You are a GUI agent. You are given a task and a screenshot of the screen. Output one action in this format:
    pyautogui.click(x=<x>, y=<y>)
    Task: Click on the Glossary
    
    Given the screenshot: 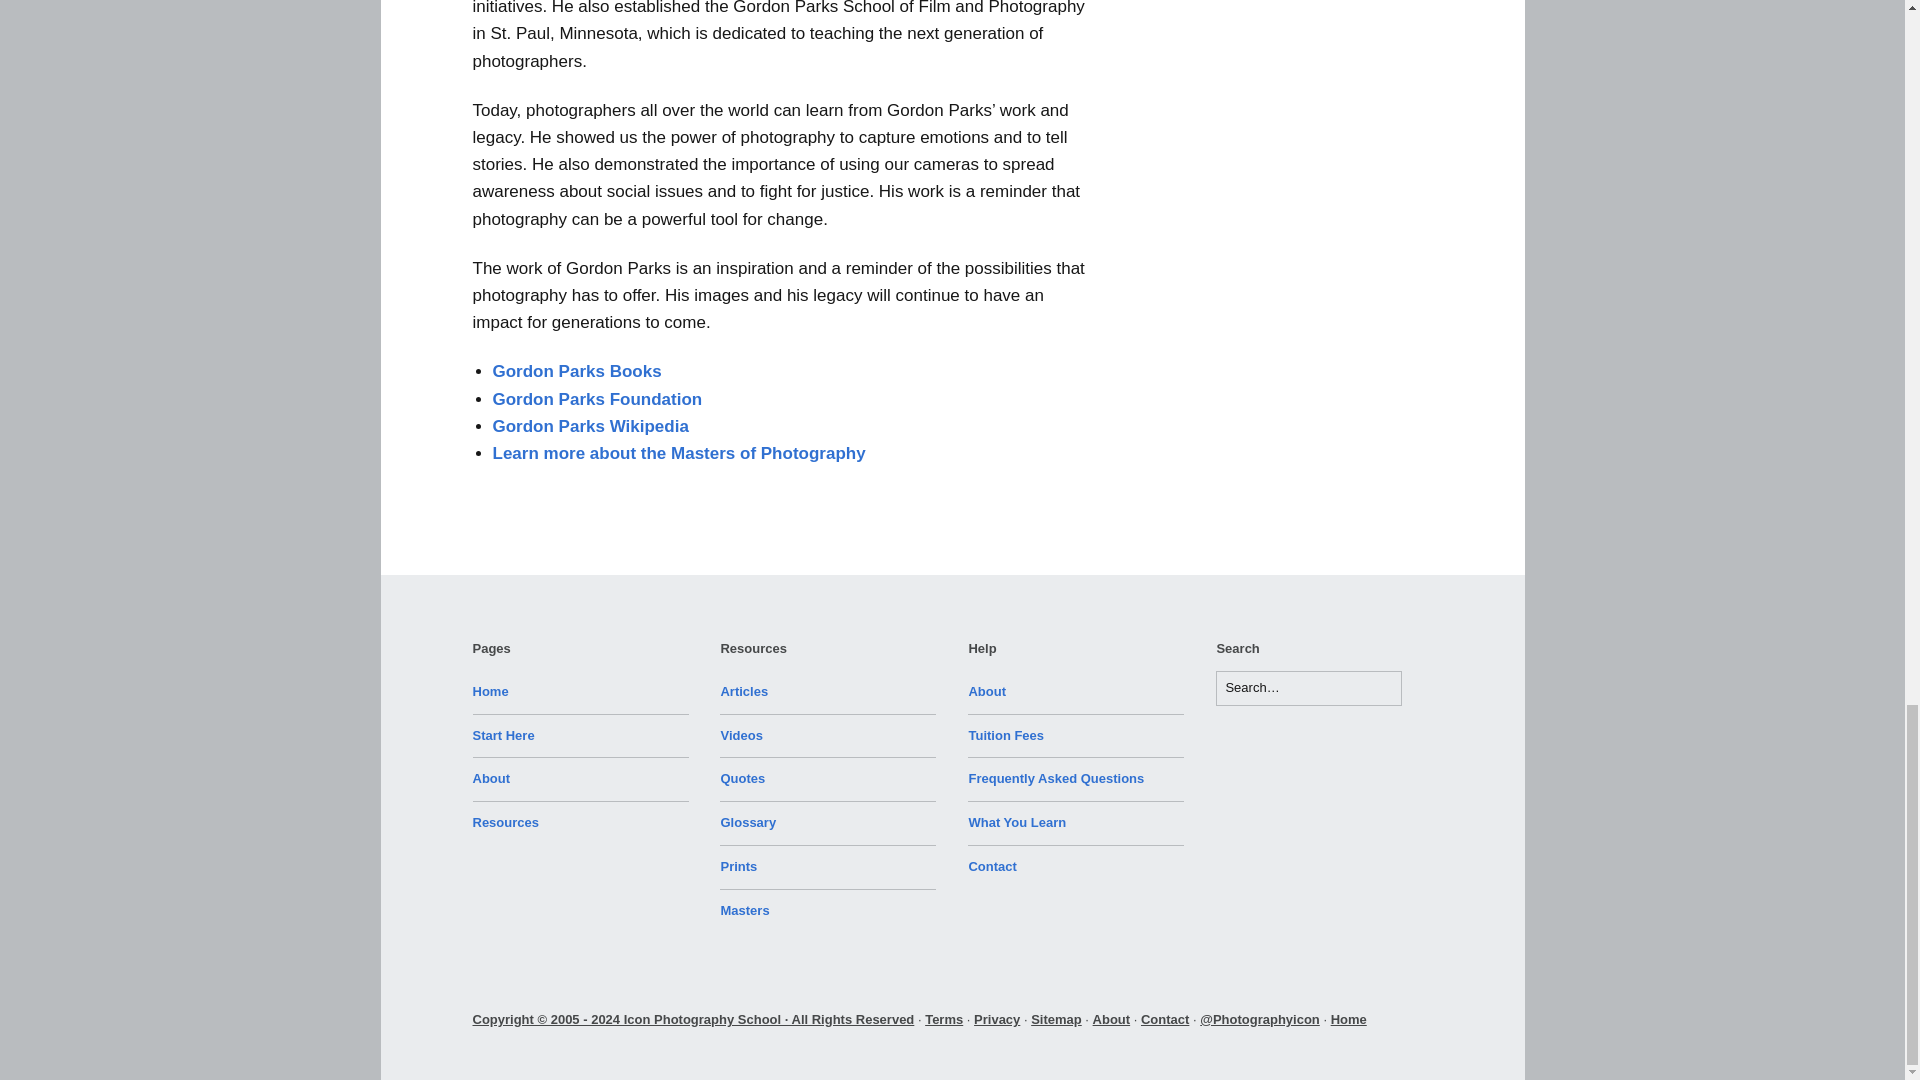 What is the action you would take?
    pyautogui.click(x=748, y=822)
    